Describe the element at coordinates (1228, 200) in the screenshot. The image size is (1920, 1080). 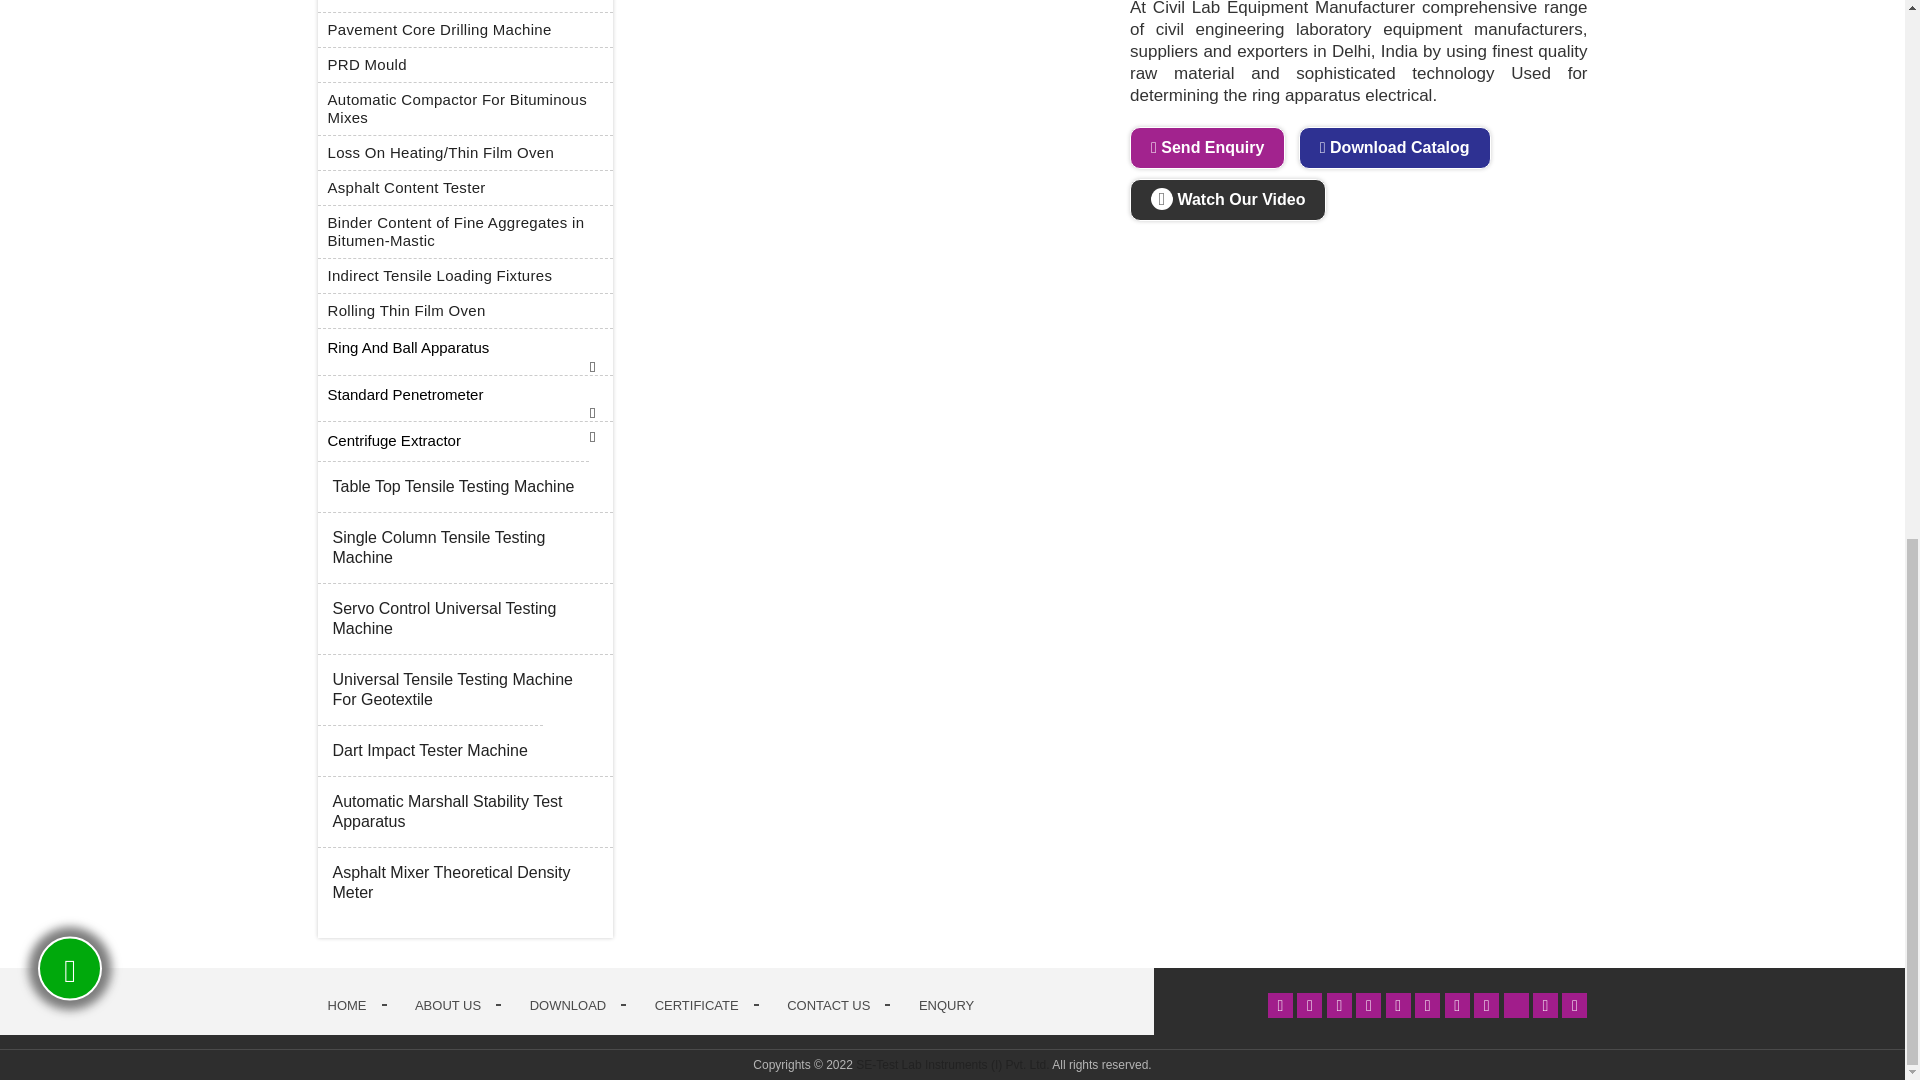
I see `Watch Our Video` at that location.